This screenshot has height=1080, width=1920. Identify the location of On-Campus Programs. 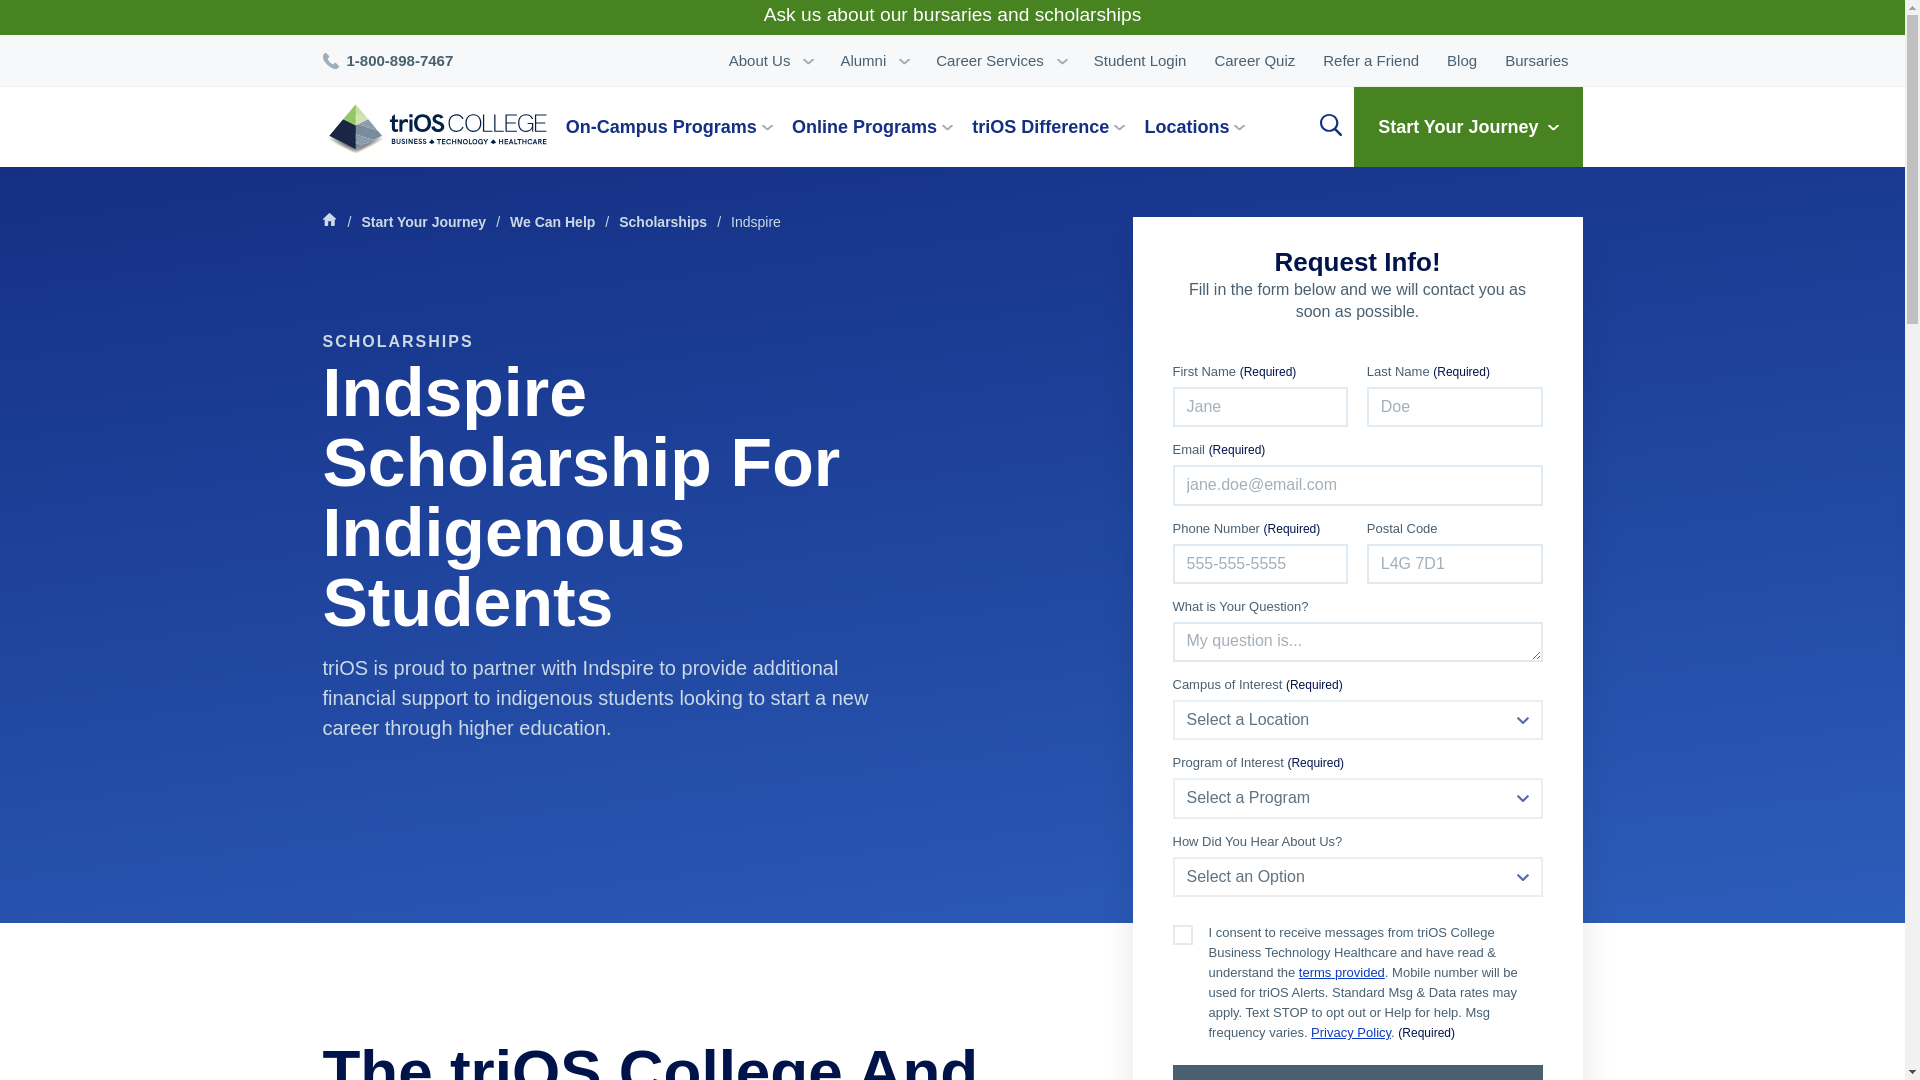
(674, 127).